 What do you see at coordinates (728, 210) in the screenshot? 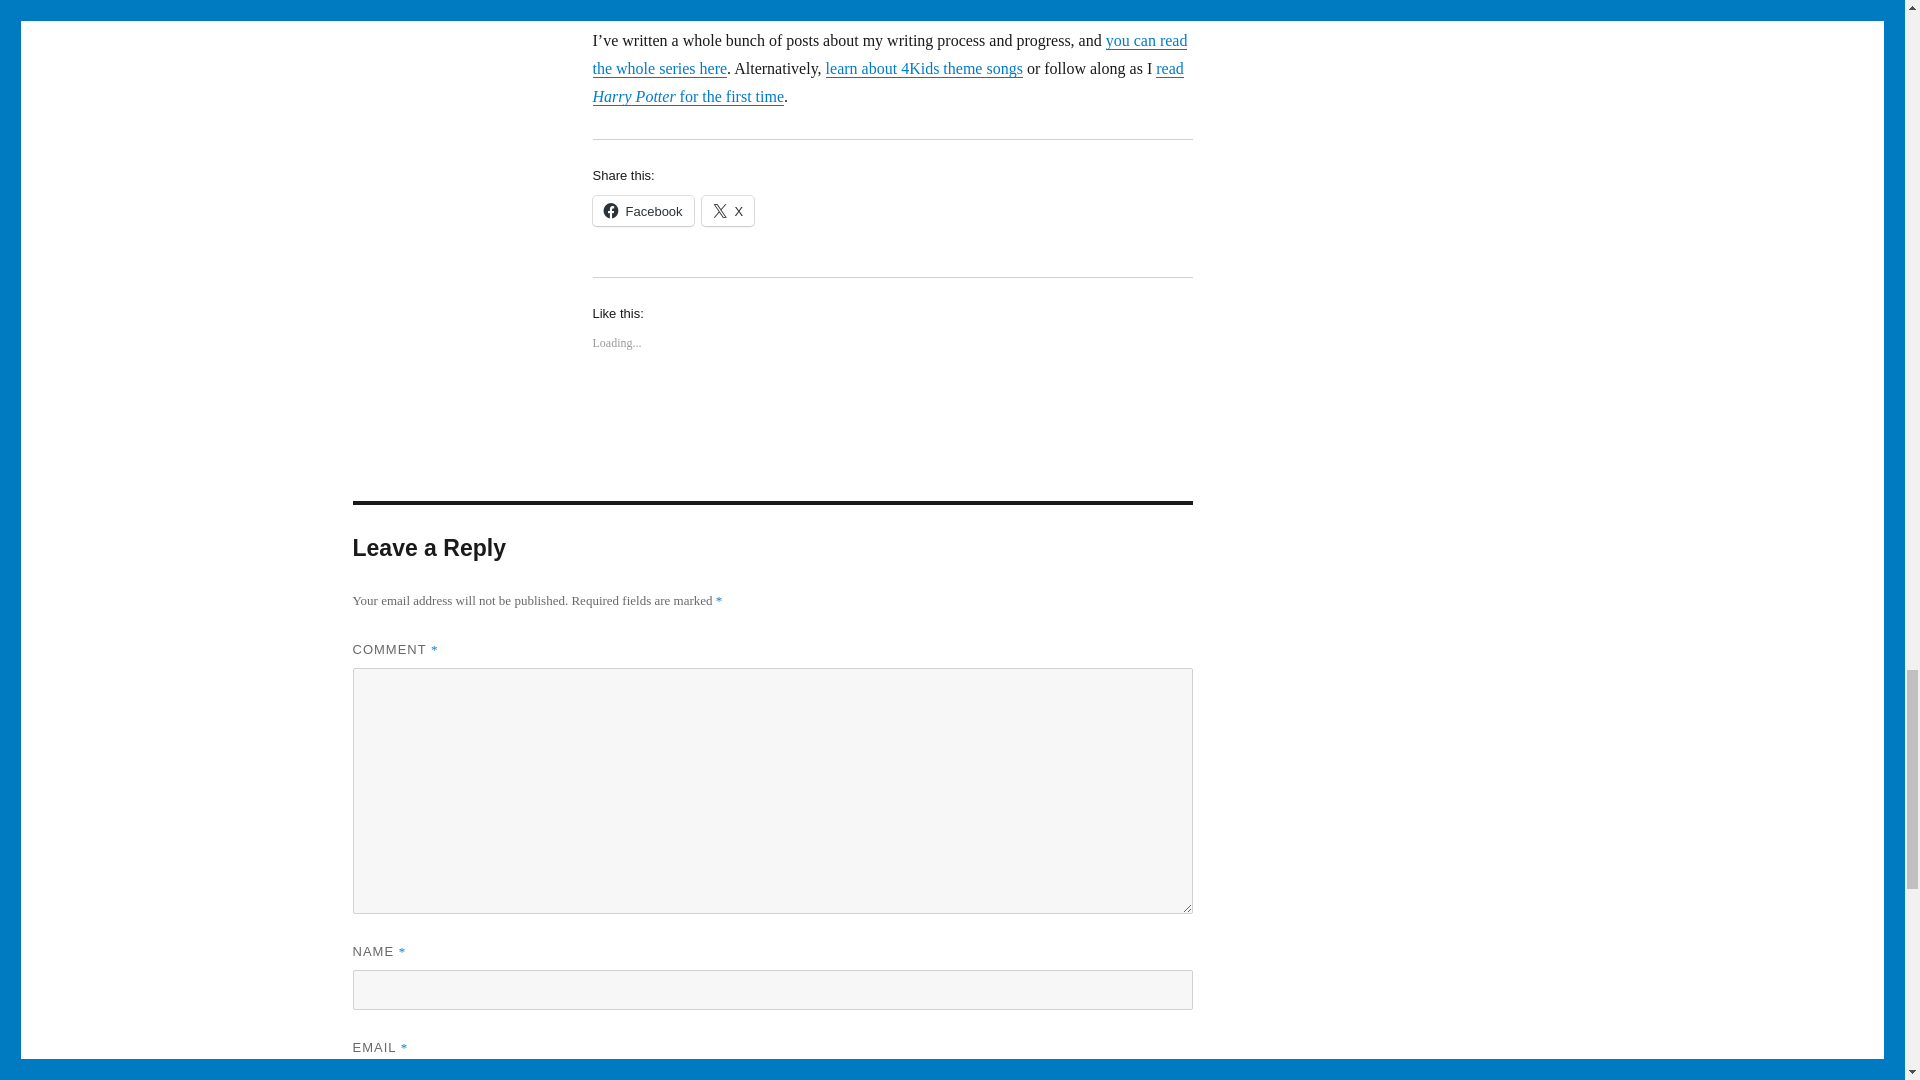
I see `X` at bounding box center [728, 210].